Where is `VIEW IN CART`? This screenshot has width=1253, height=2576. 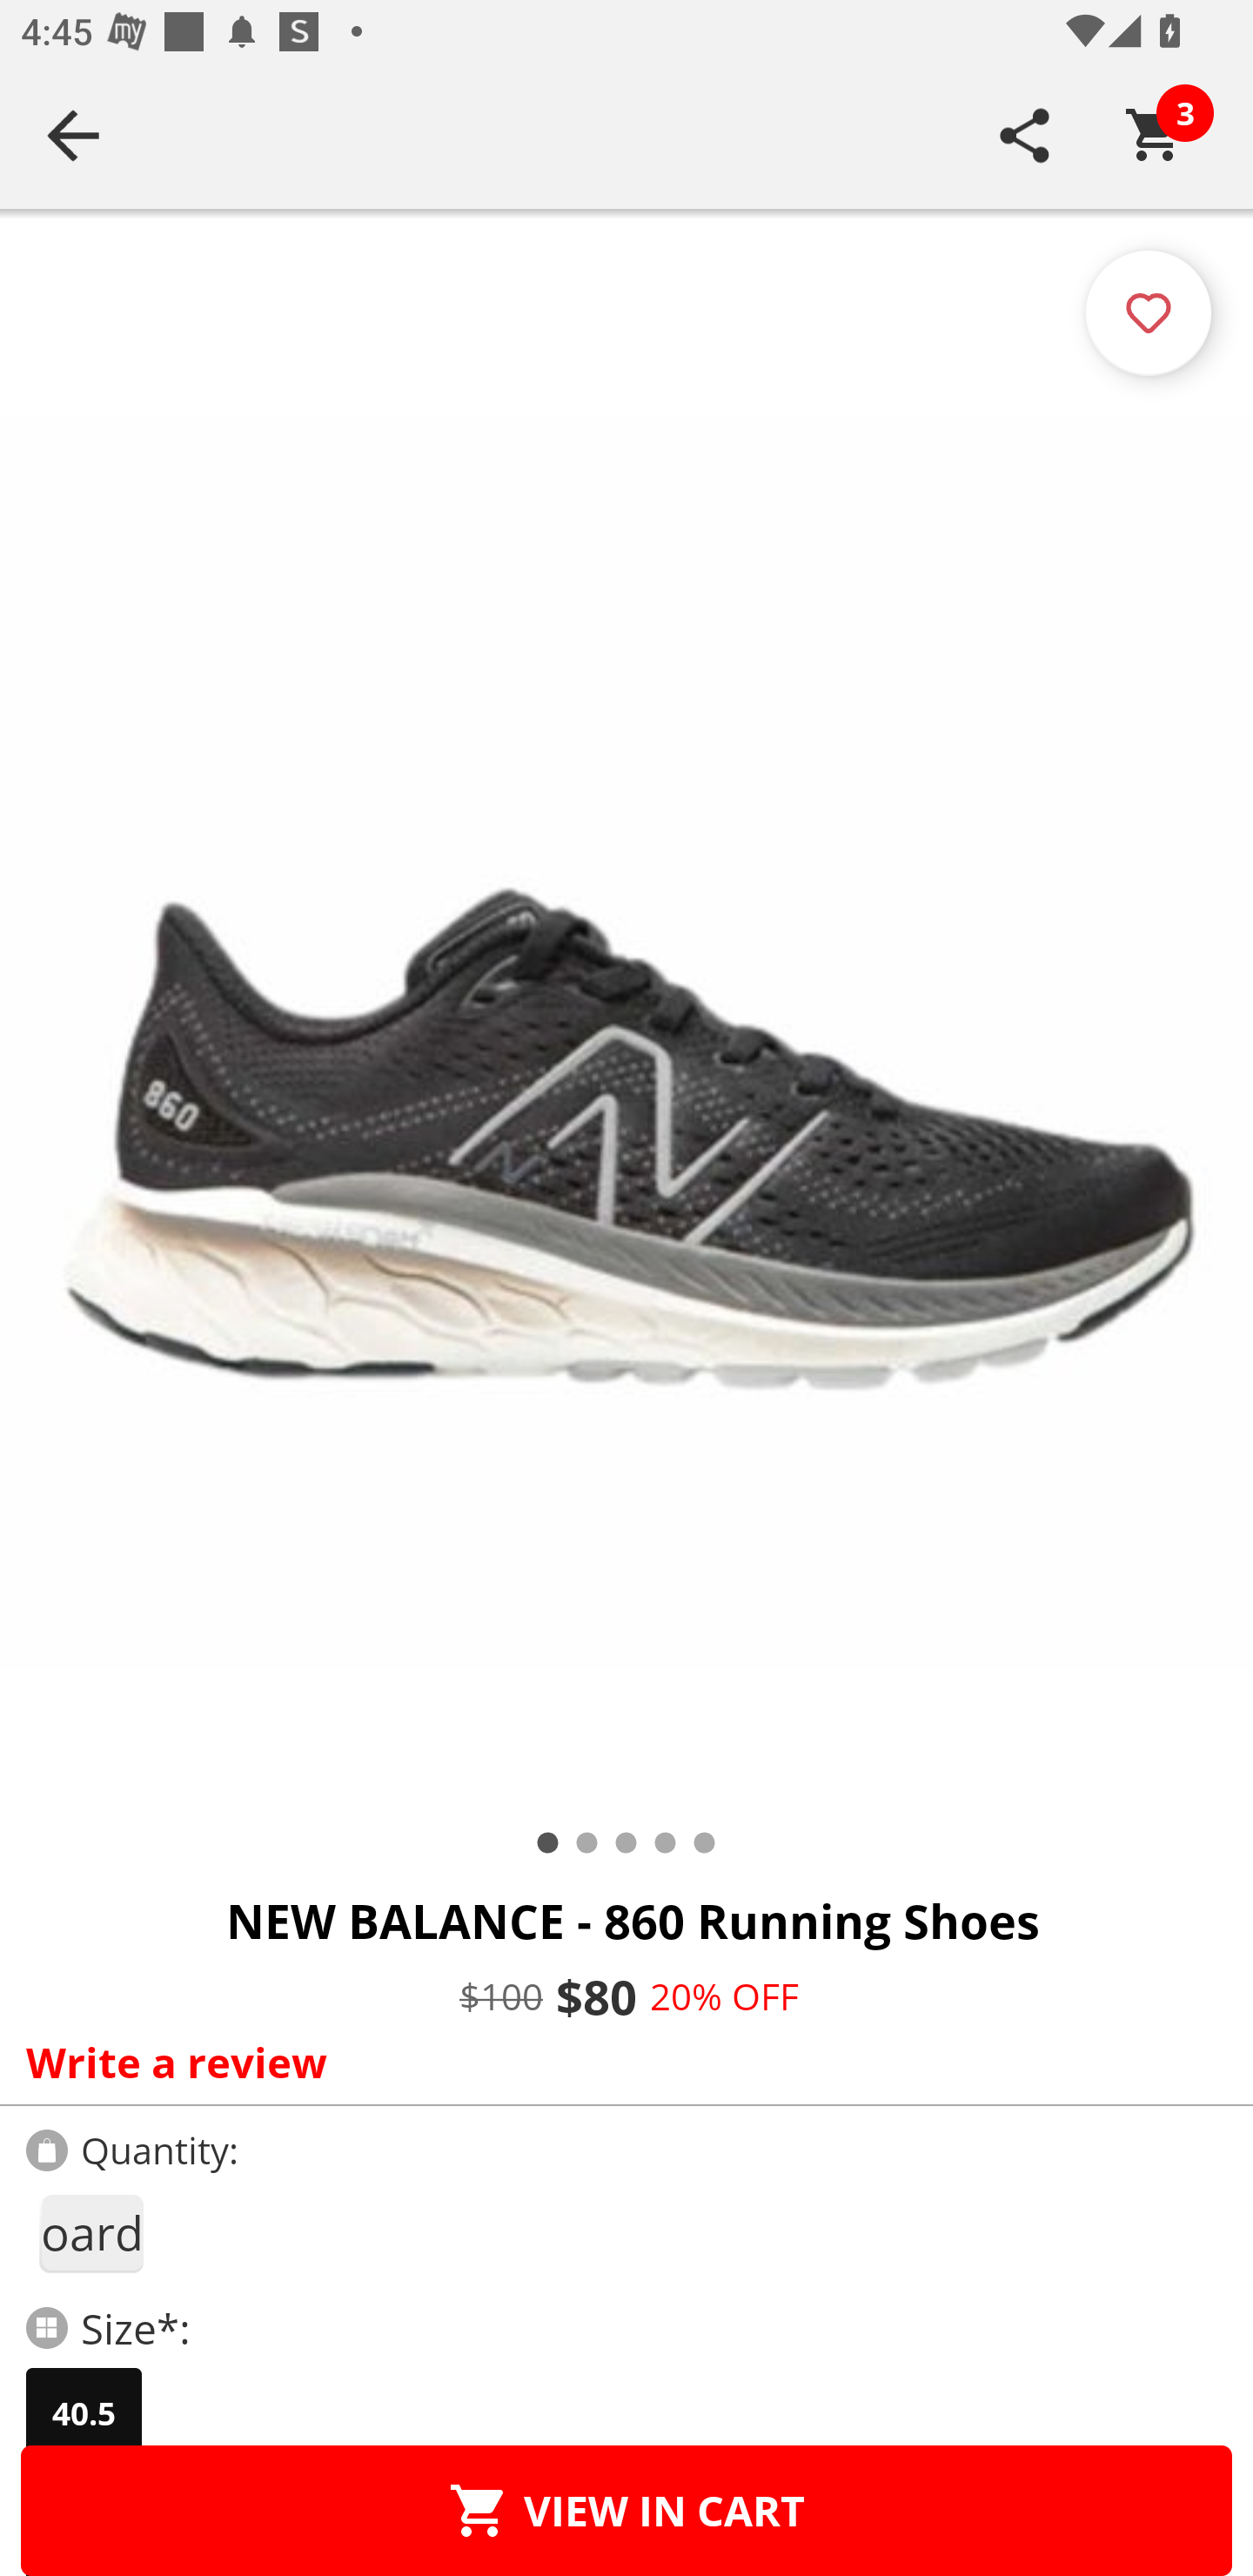
VIEW IN CART is located at coordinates (626, 2510).